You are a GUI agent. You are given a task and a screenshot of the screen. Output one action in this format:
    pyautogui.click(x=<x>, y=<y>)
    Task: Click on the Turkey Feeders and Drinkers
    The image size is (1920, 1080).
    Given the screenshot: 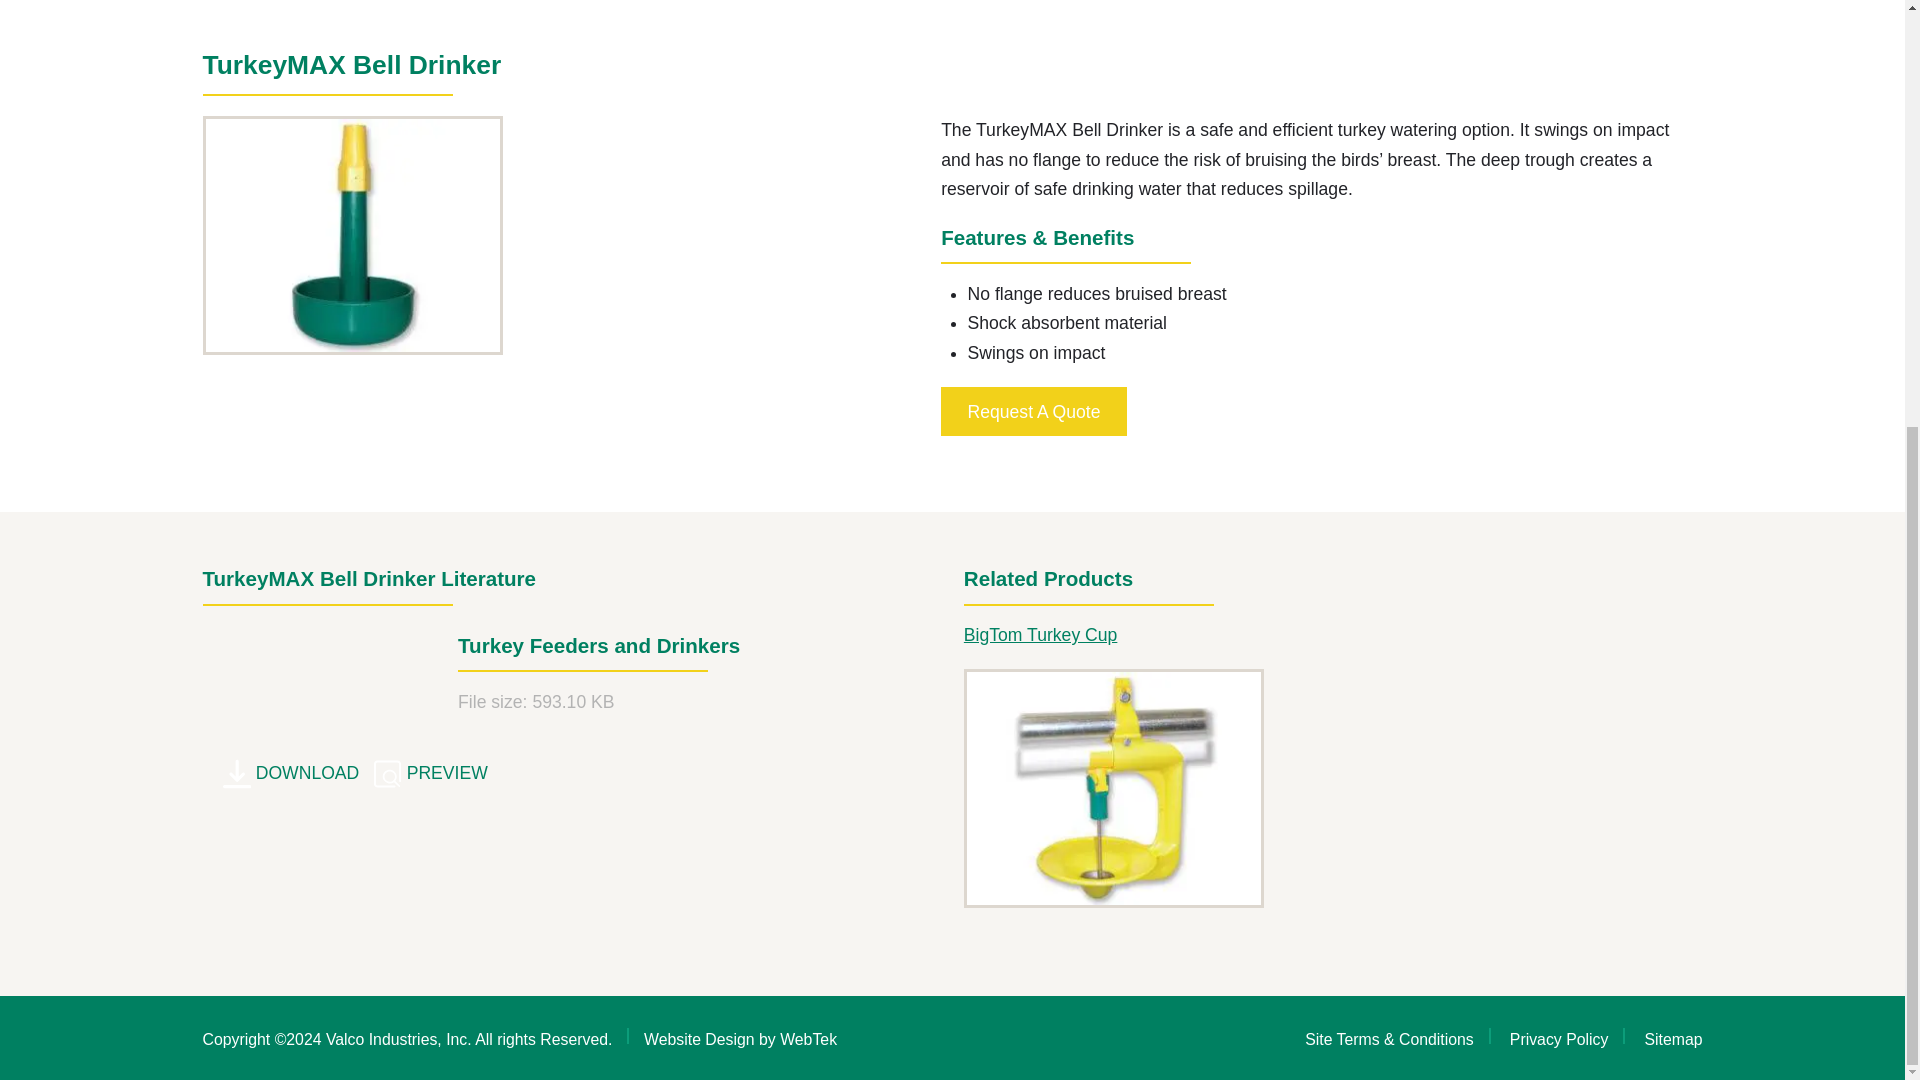 What is the action you would take?
    pyautogui.click(x=288, y=773)
    